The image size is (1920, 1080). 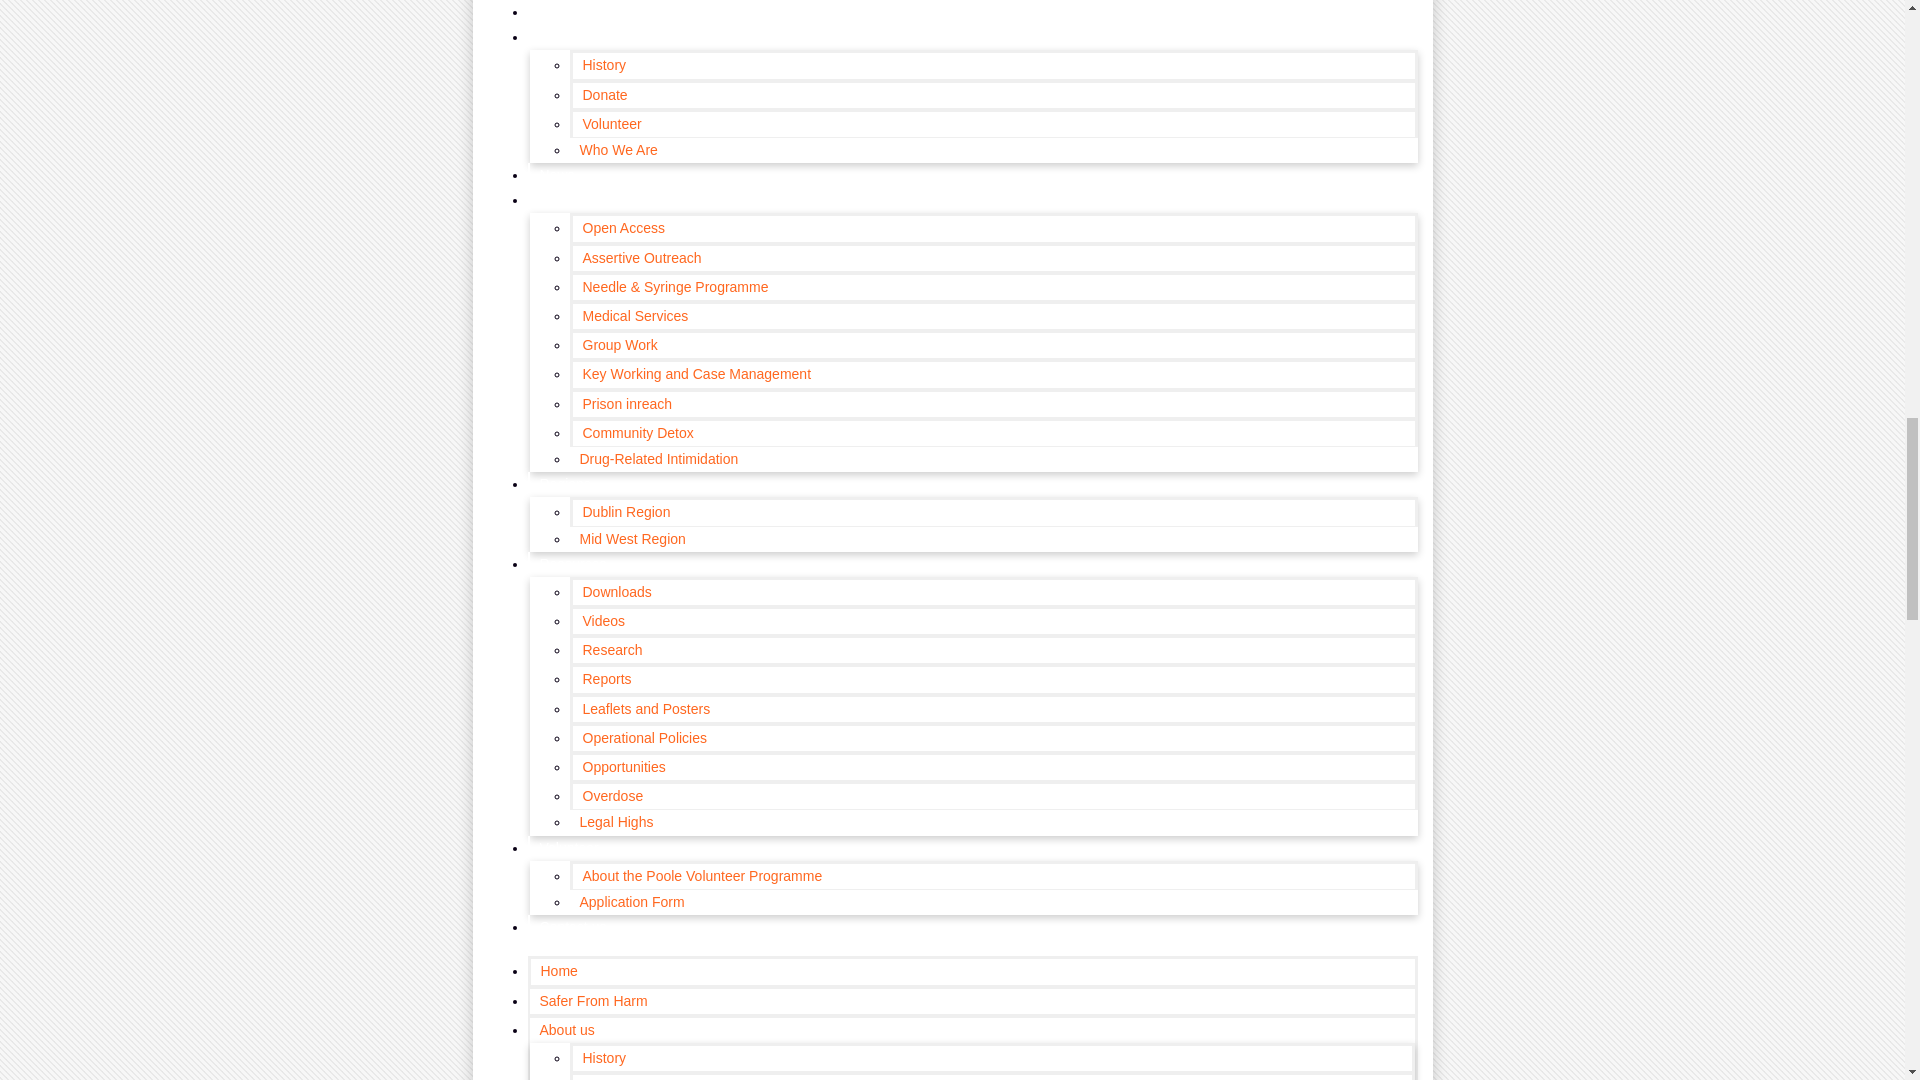 I want to click on Reports, so click(x=606, y=679).